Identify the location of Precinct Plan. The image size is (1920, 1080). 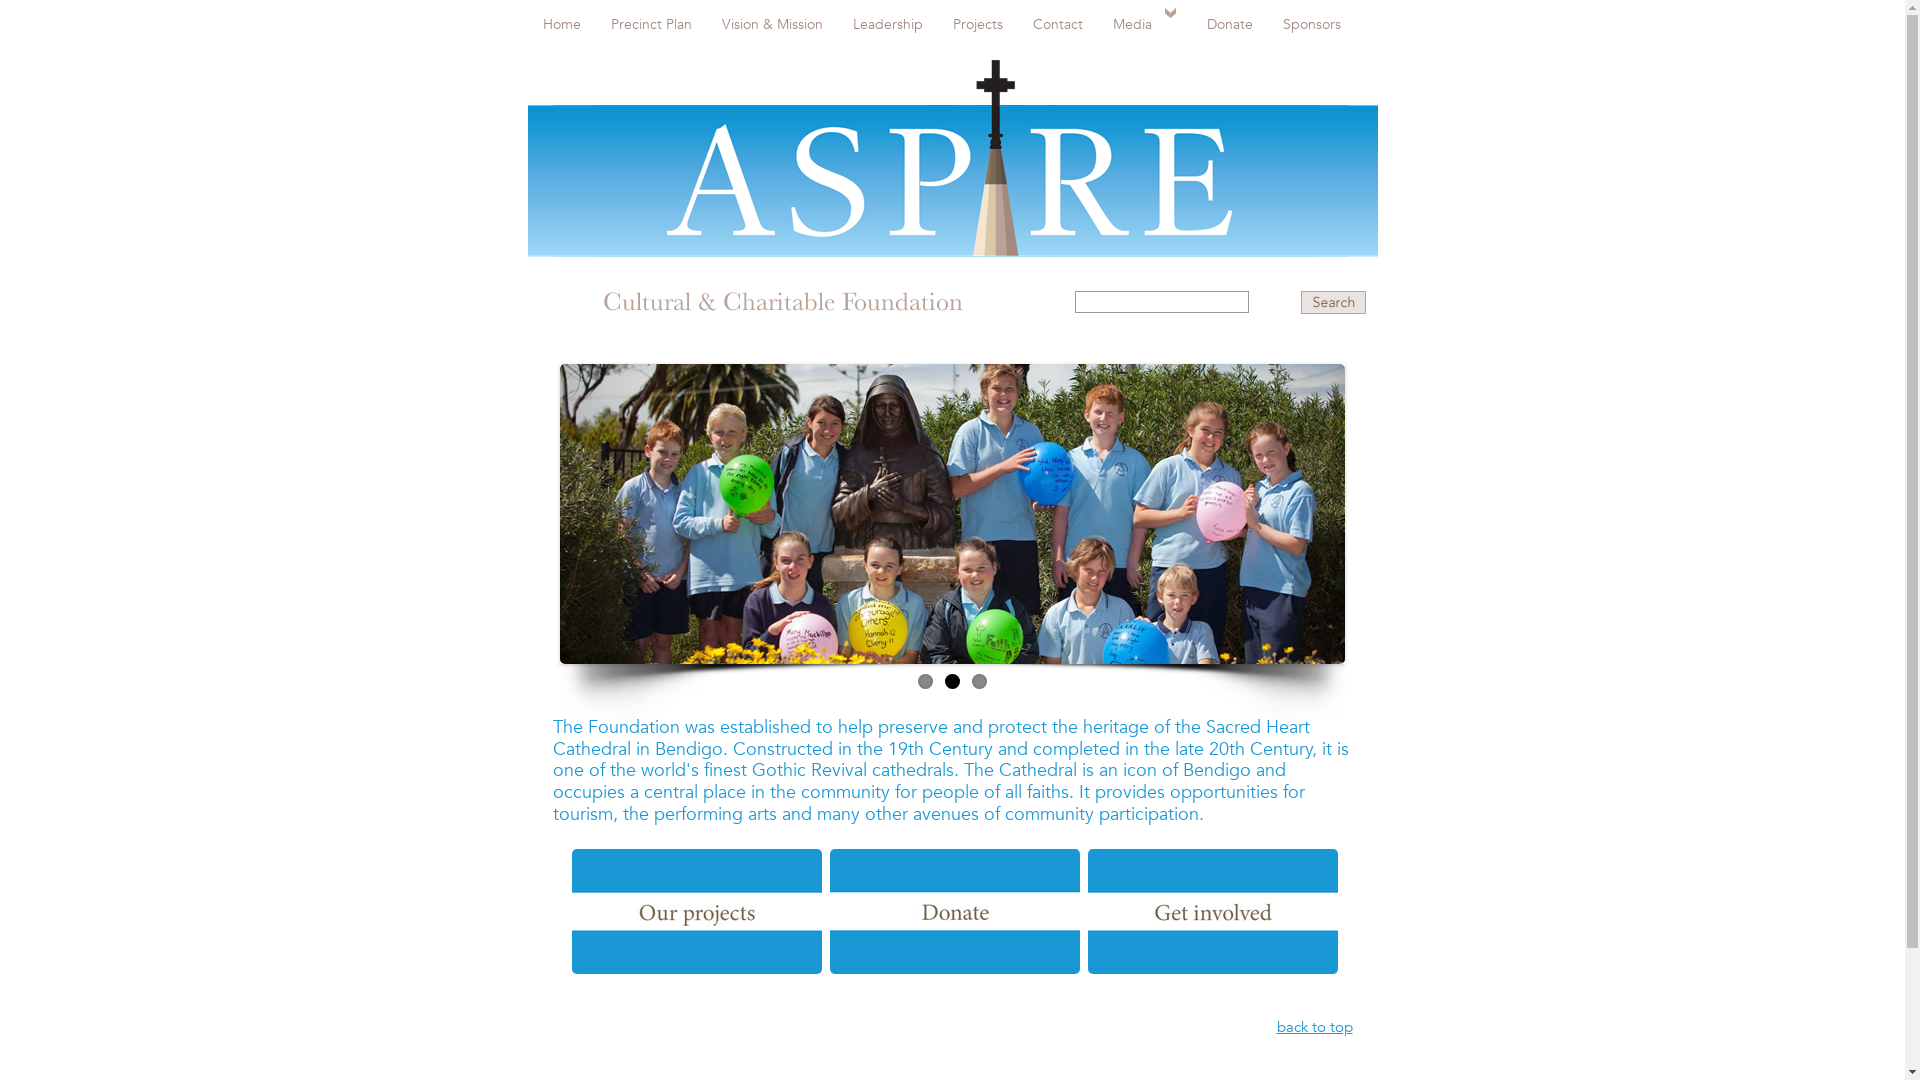
(652, 24).